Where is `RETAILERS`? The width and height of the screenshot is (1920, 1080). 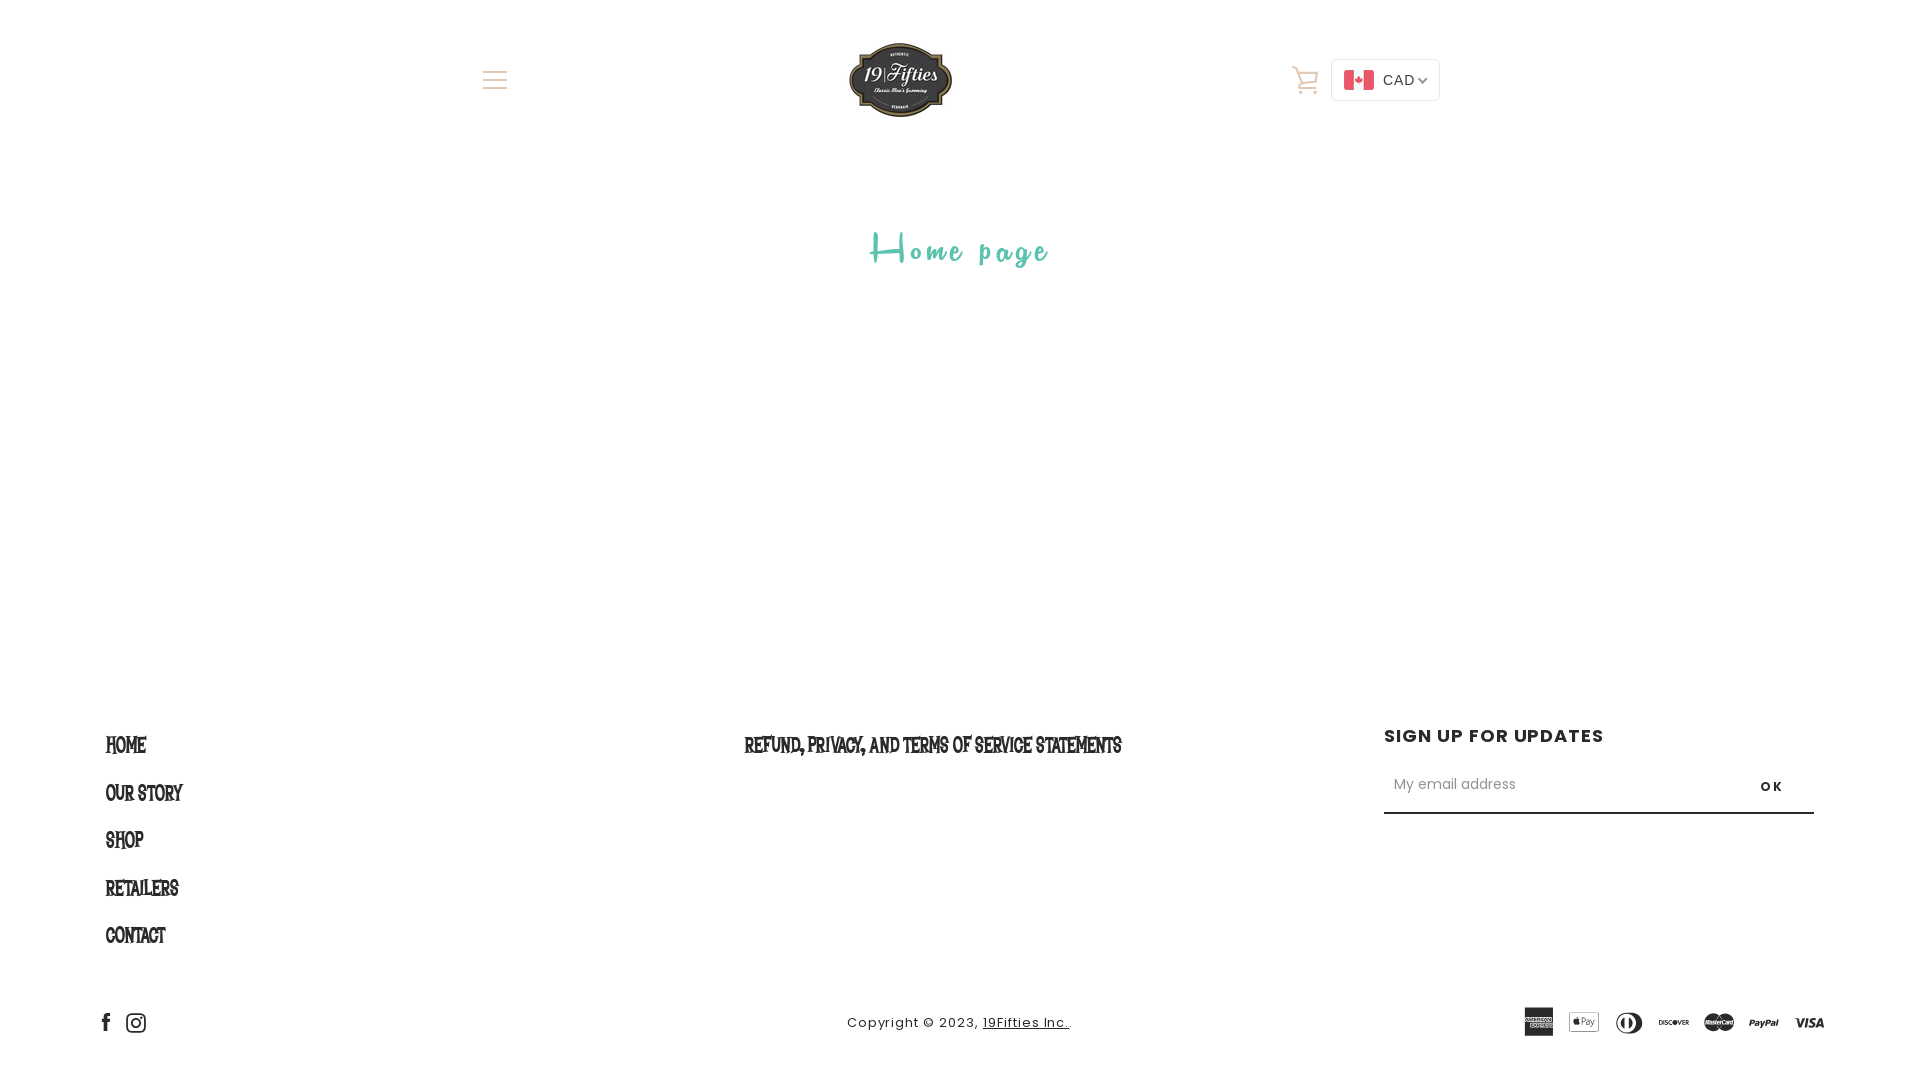
RETAILERS is located at coordinates (142, 889).